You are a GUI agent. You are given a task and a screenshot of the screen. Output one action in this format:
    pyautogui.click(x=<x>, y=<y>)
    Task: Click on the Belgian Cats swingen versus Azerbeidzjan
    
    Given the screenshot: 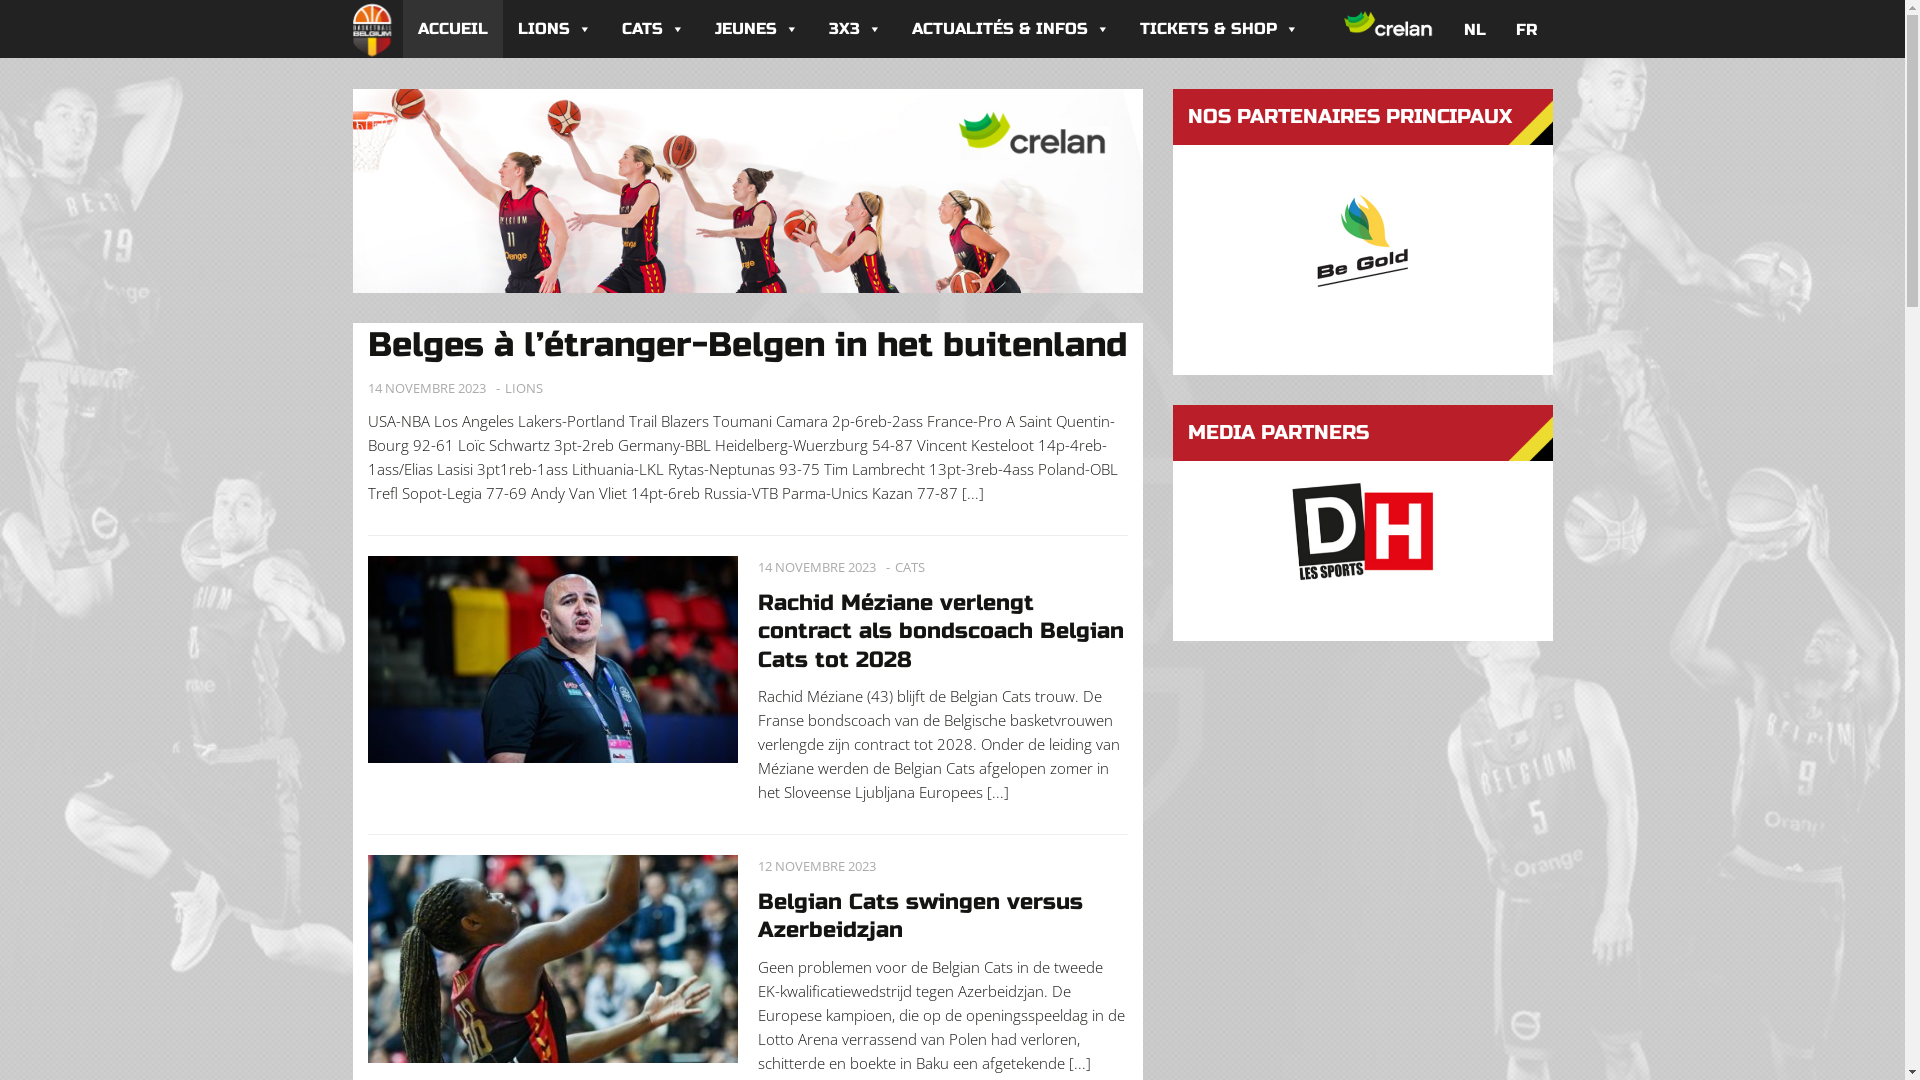 What is the action you would take?
    pyautogui.click(x=920, y=916)
    